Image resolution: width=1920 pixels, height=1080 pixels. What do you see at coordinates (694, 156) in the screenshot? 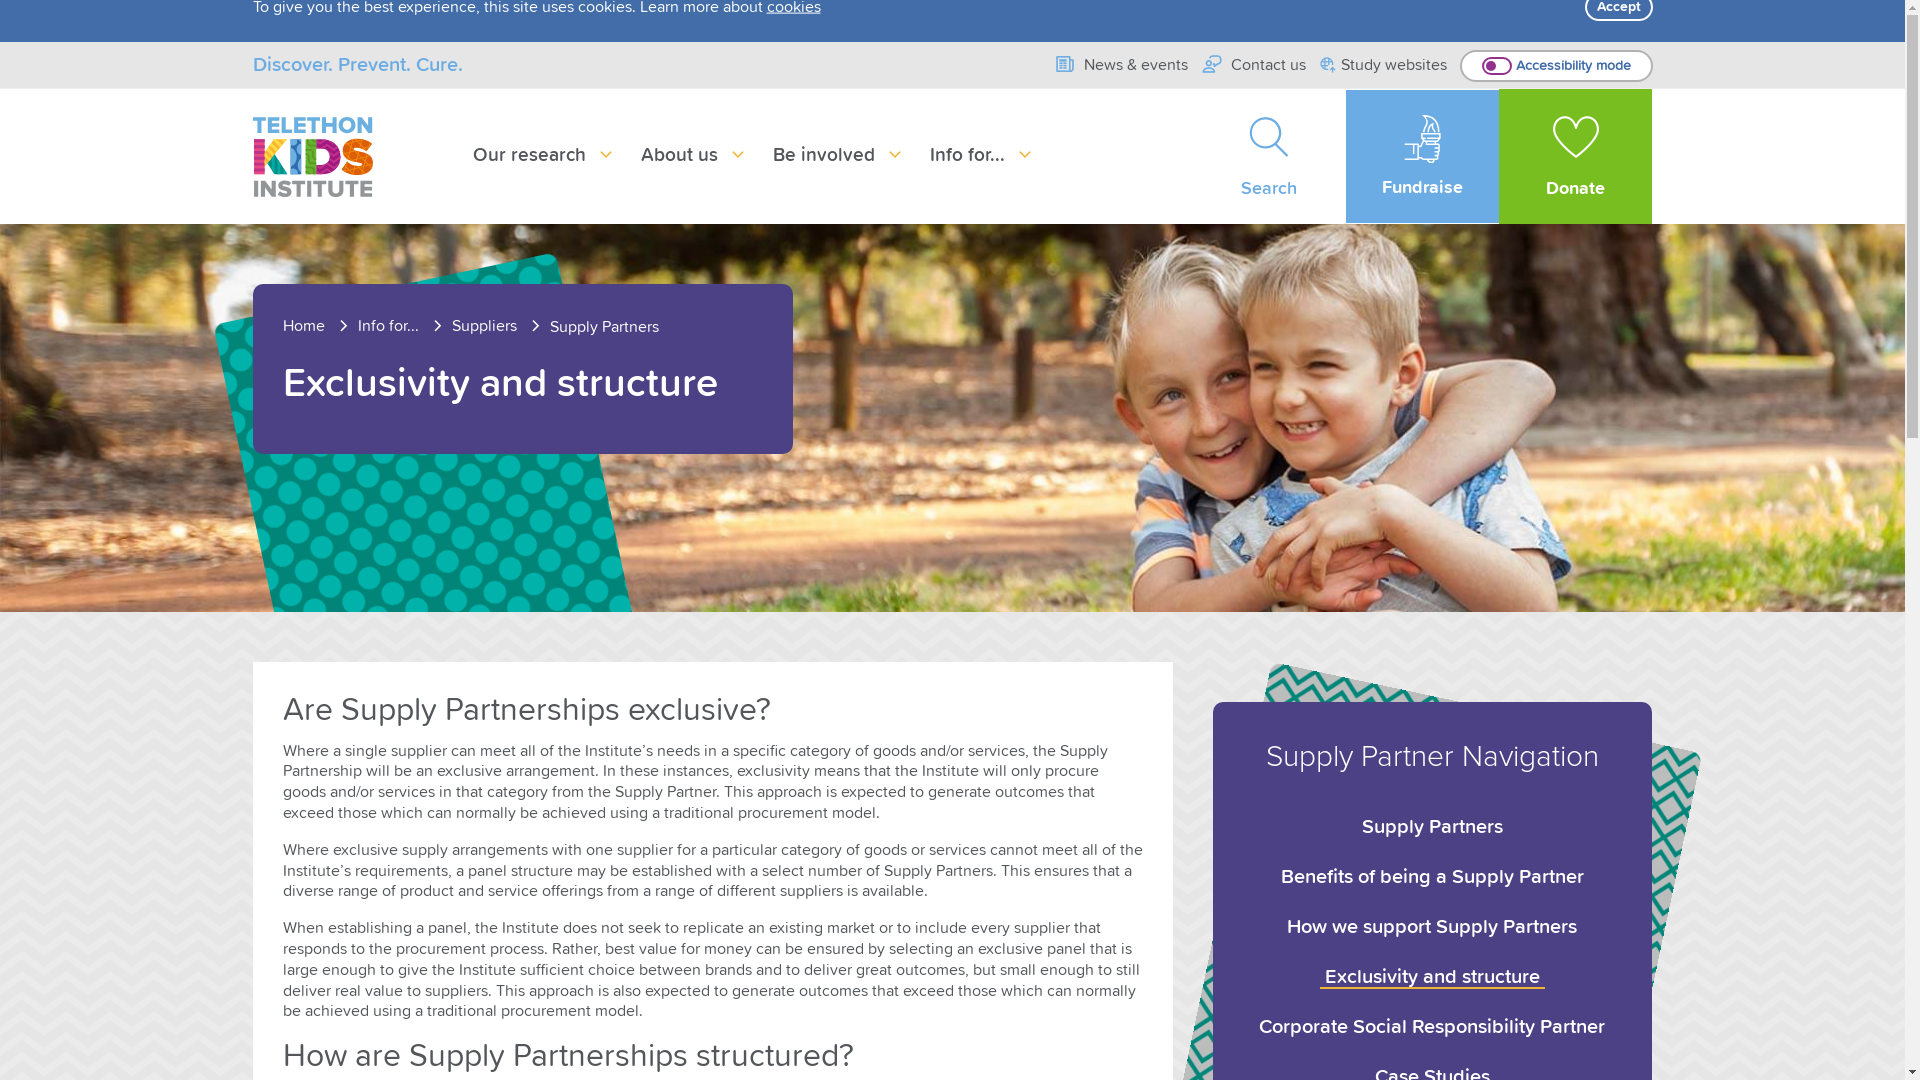
I see `About us` at bounding box center [694, 156].